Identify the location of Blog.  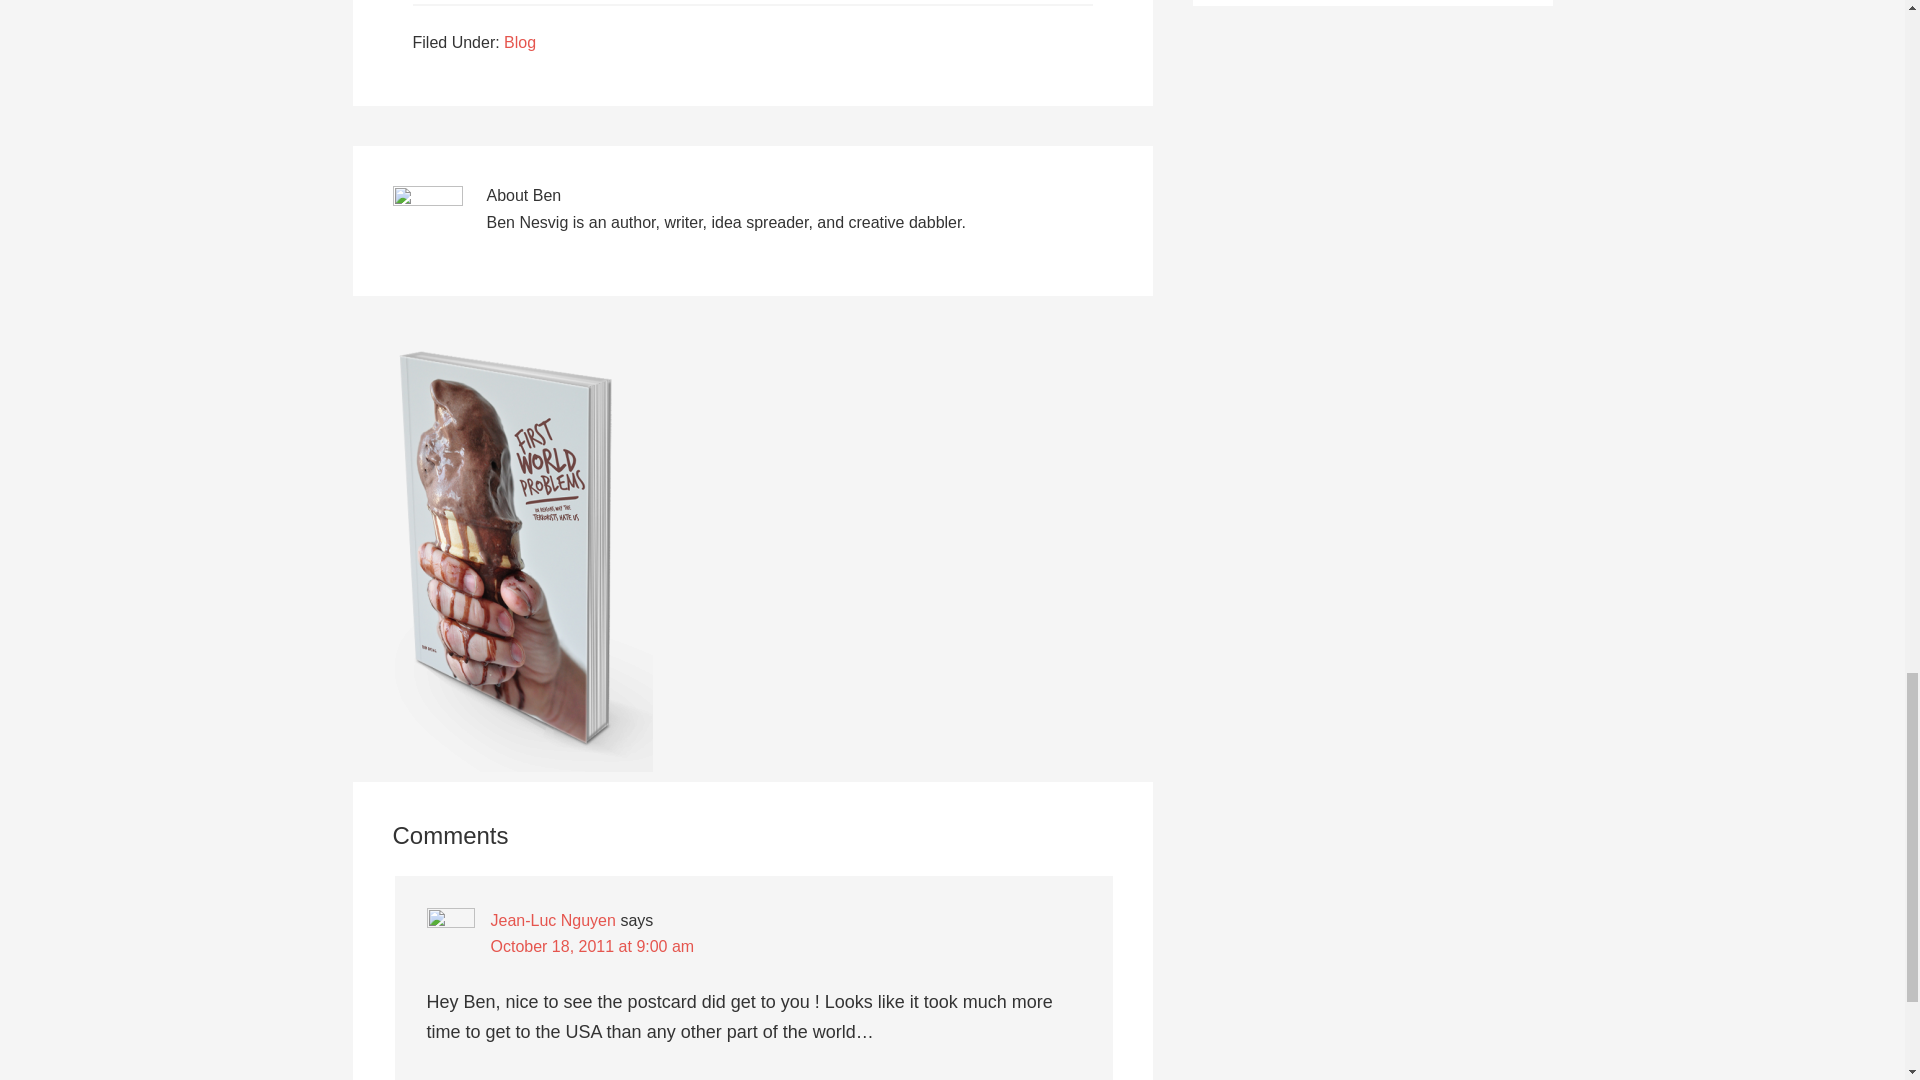
(519, 42).